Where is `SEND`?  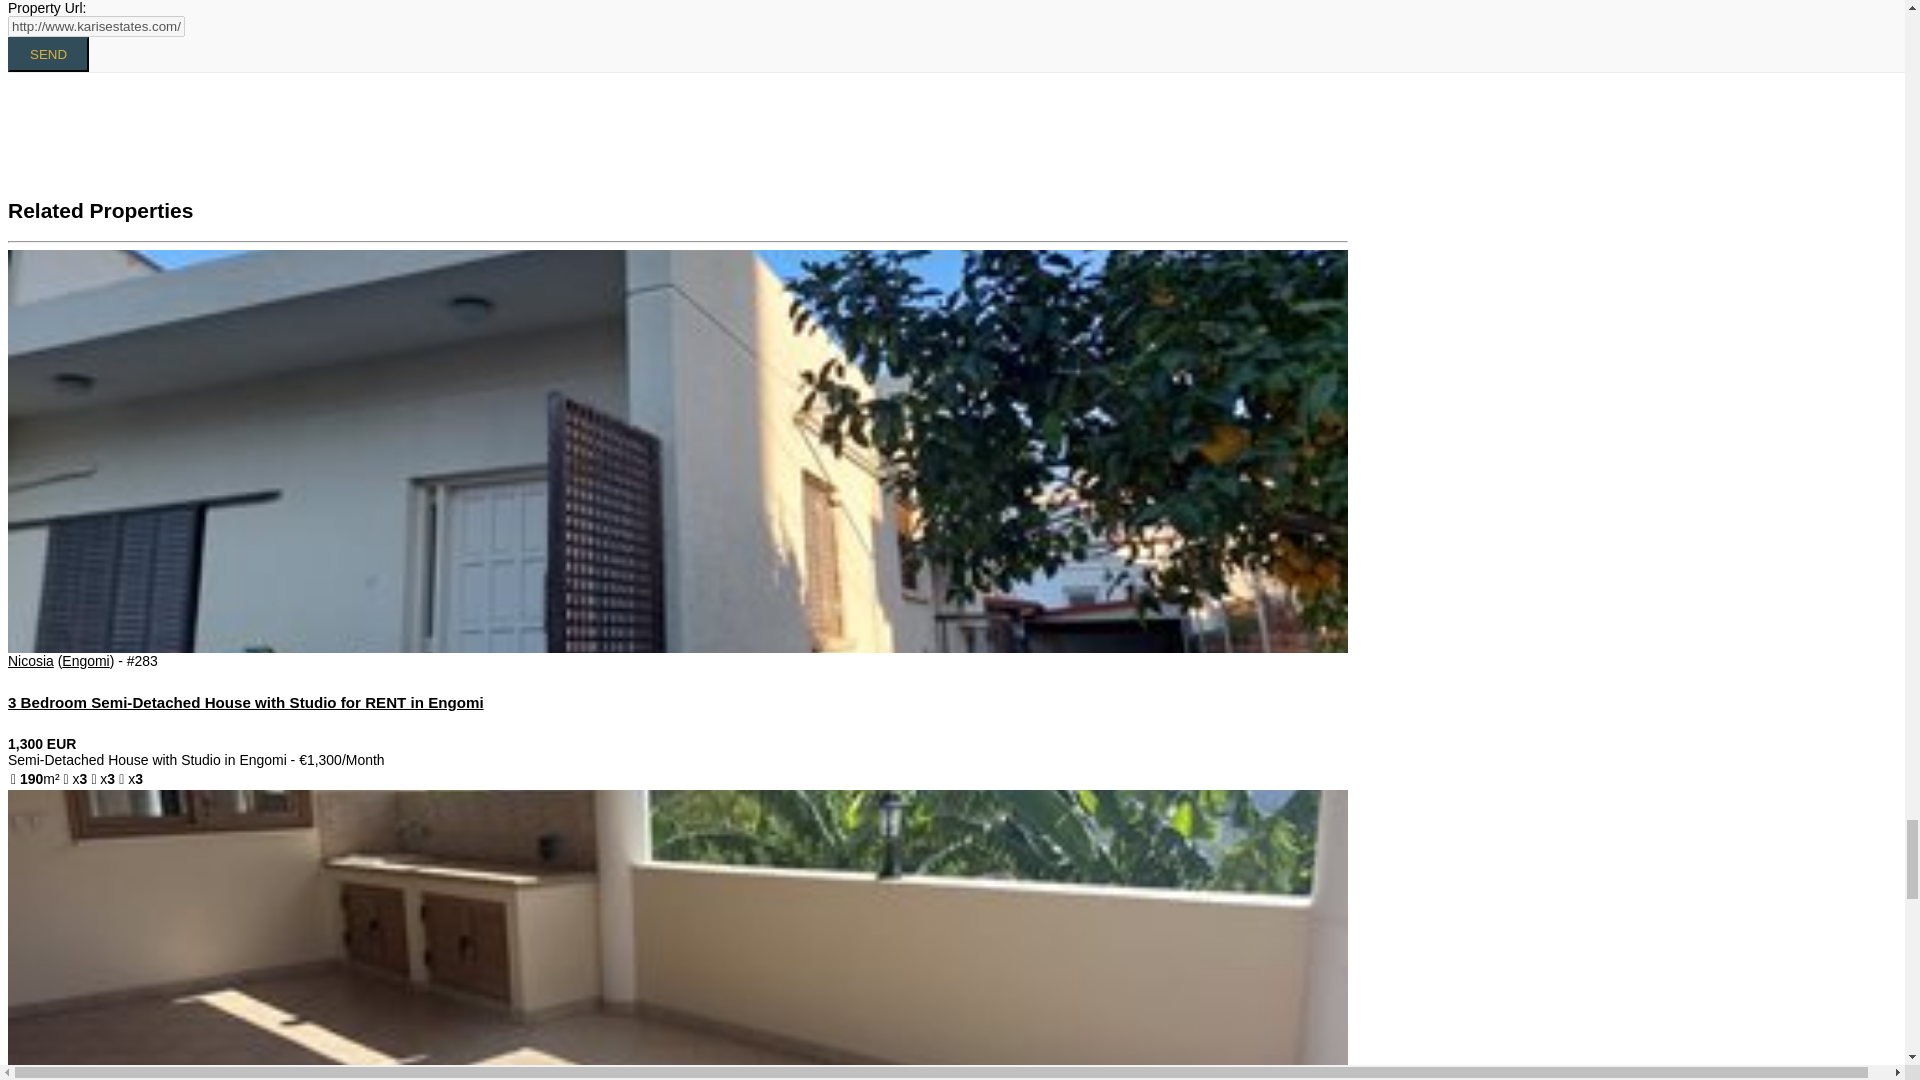
SEND is located at coordinates (48, 54).